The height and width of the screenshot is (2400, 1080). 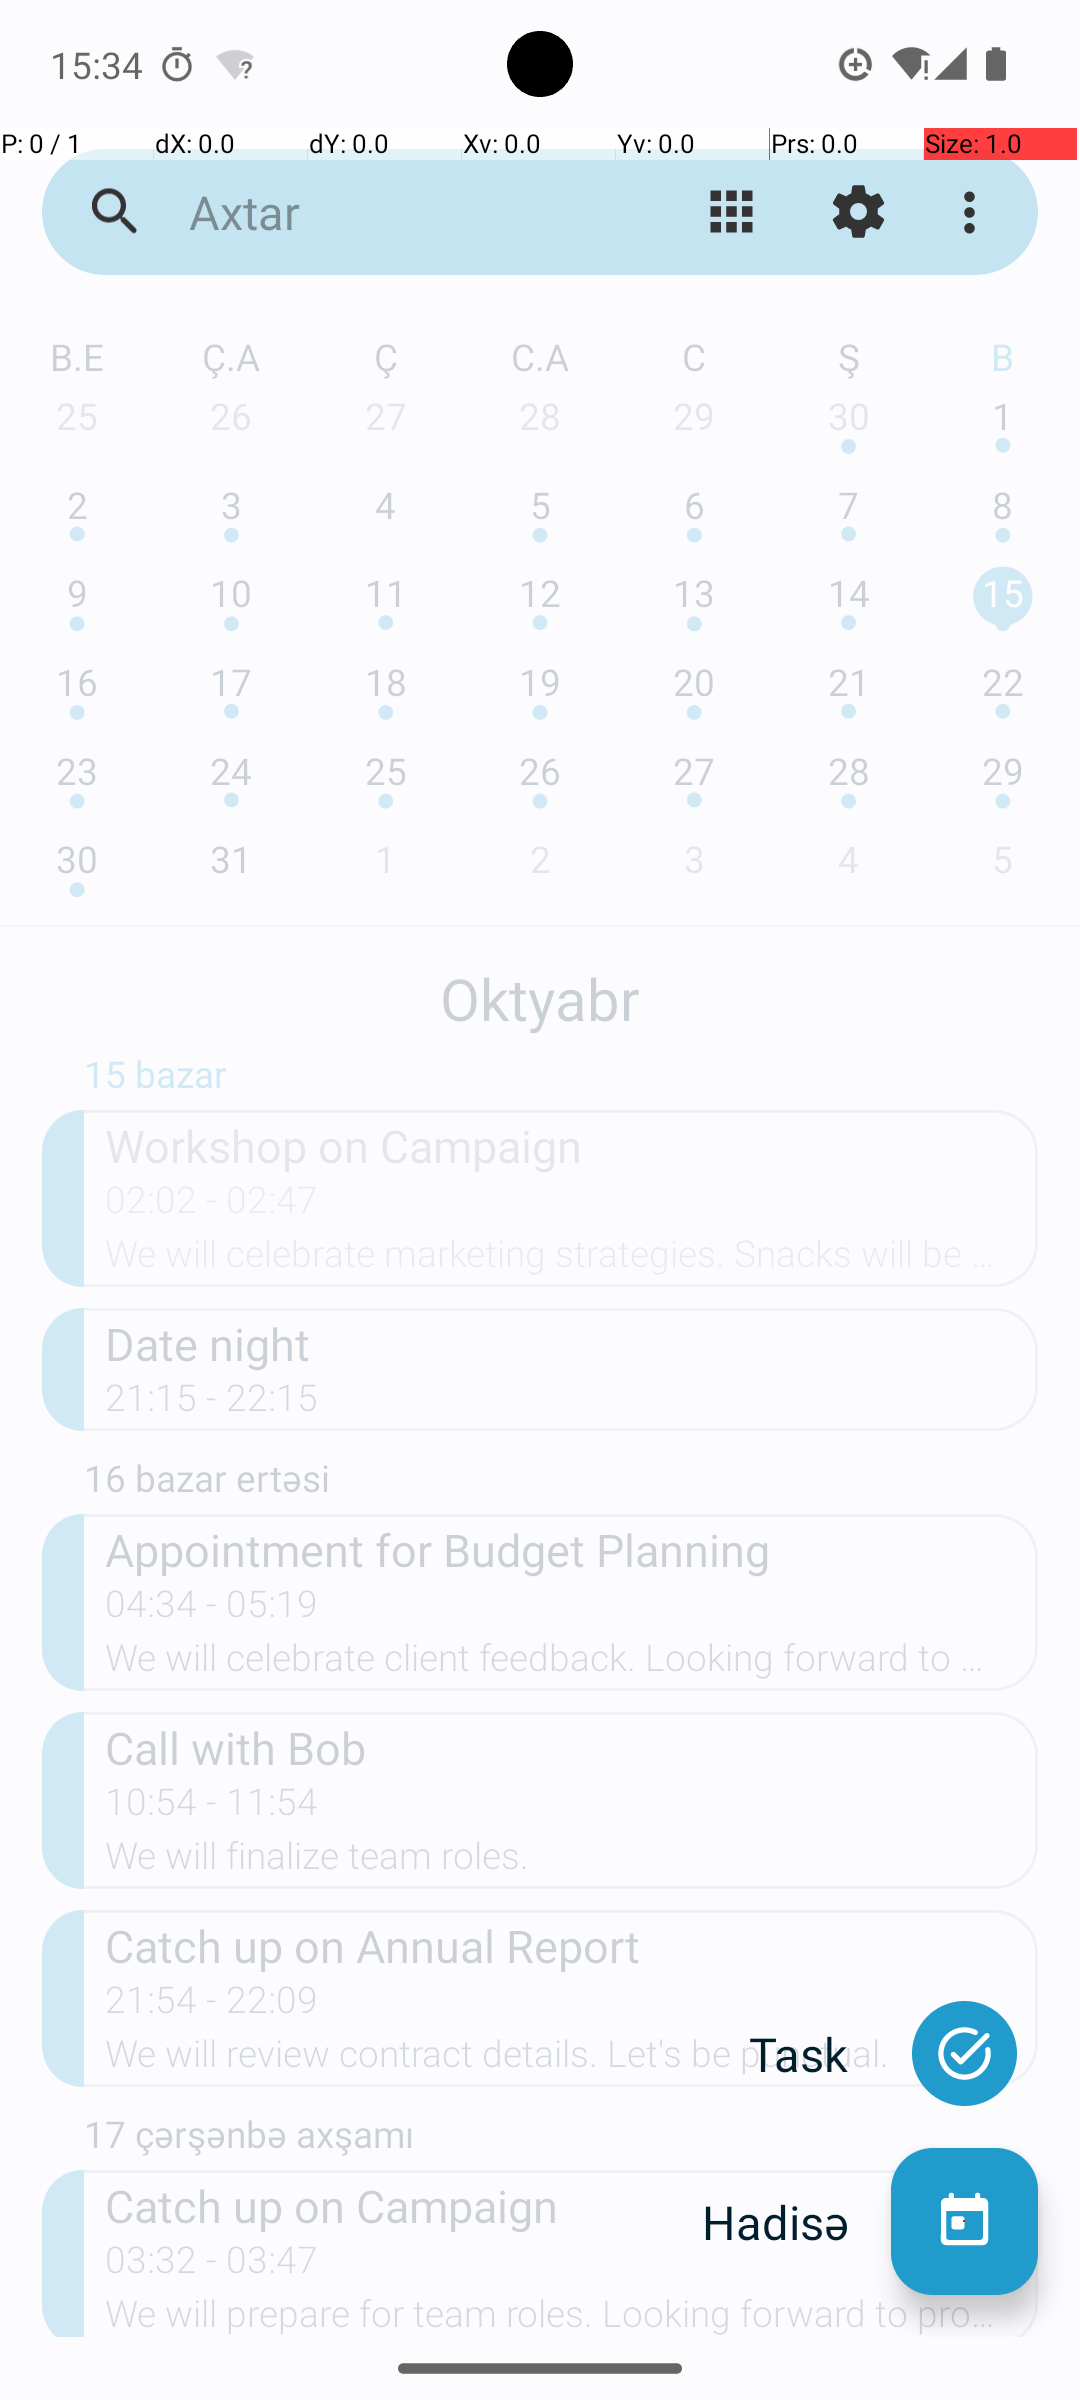 What do you see at coordinates (212, 1610) in the screenshot?
I see `04:34 - 05:19` at bounding box center [212, 1610].